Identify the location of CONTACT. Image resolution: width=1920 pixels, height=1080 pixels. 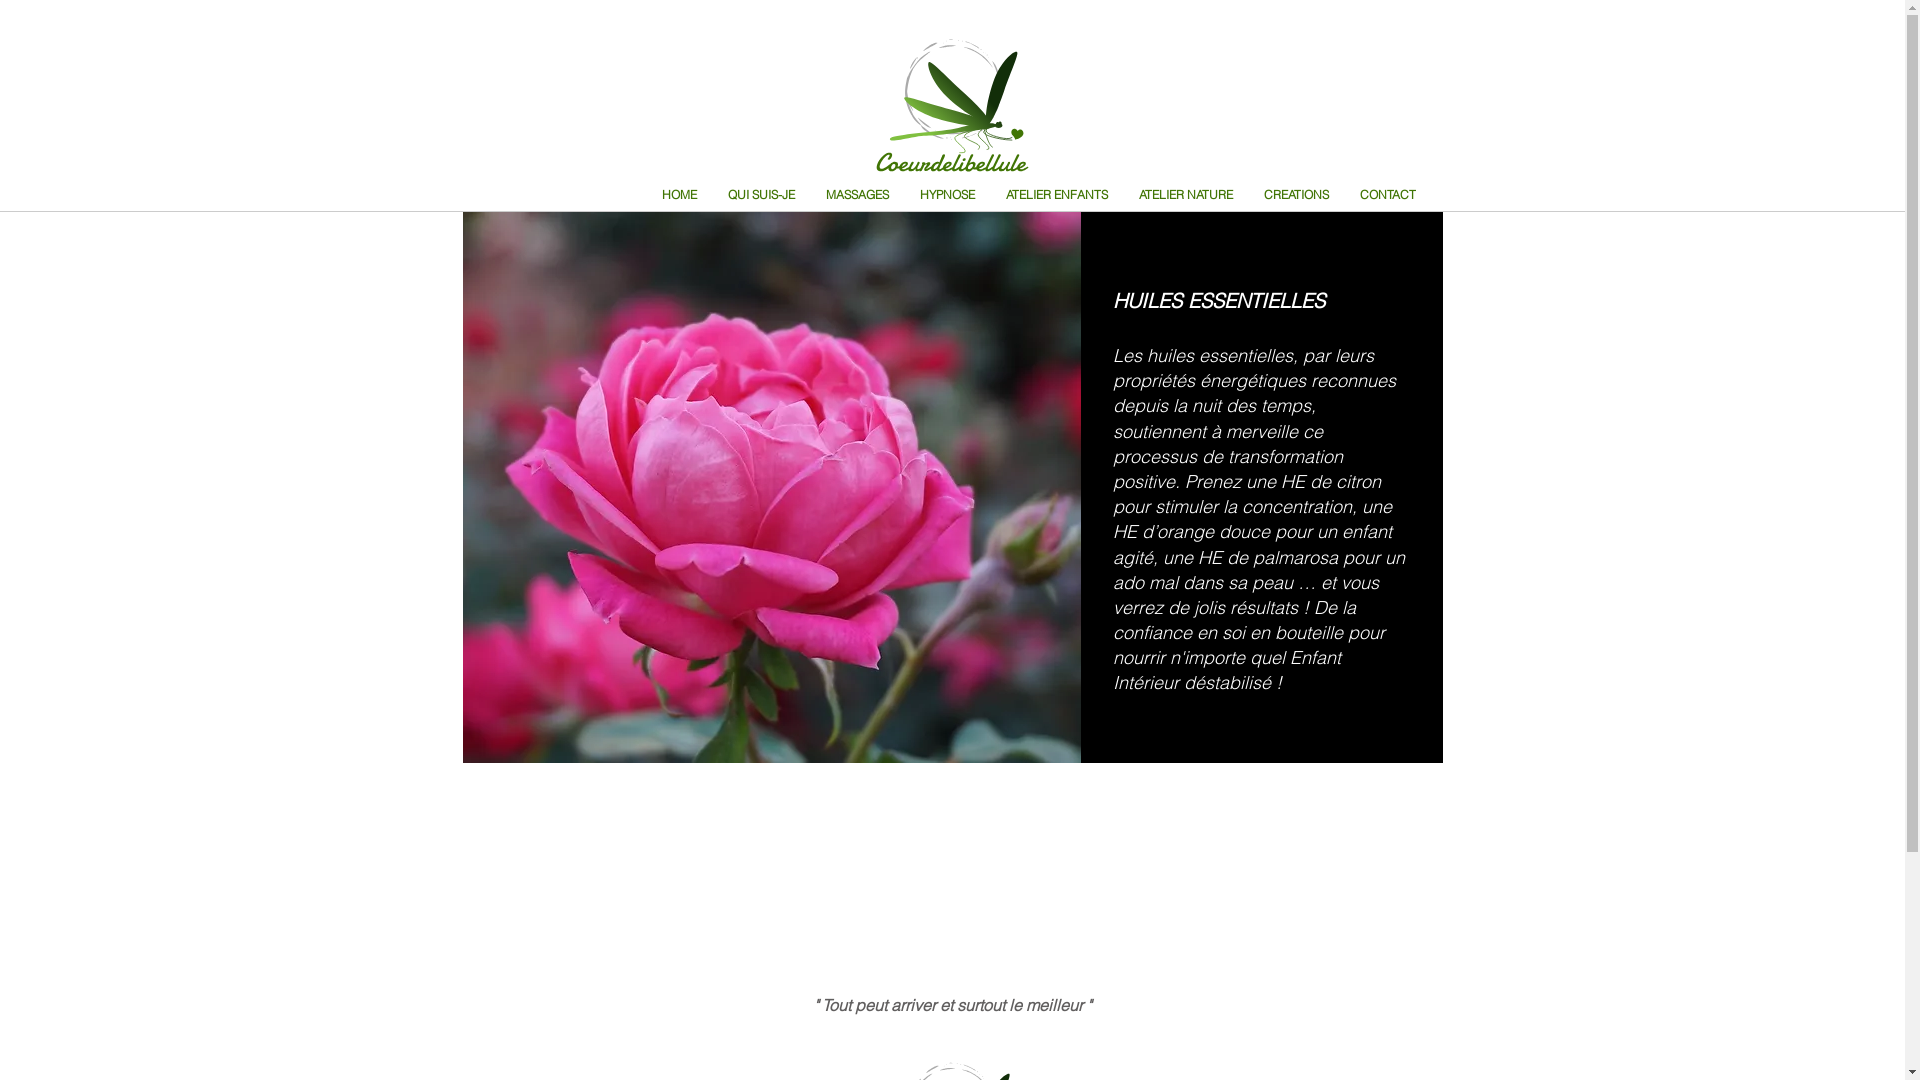
(1388, 195).